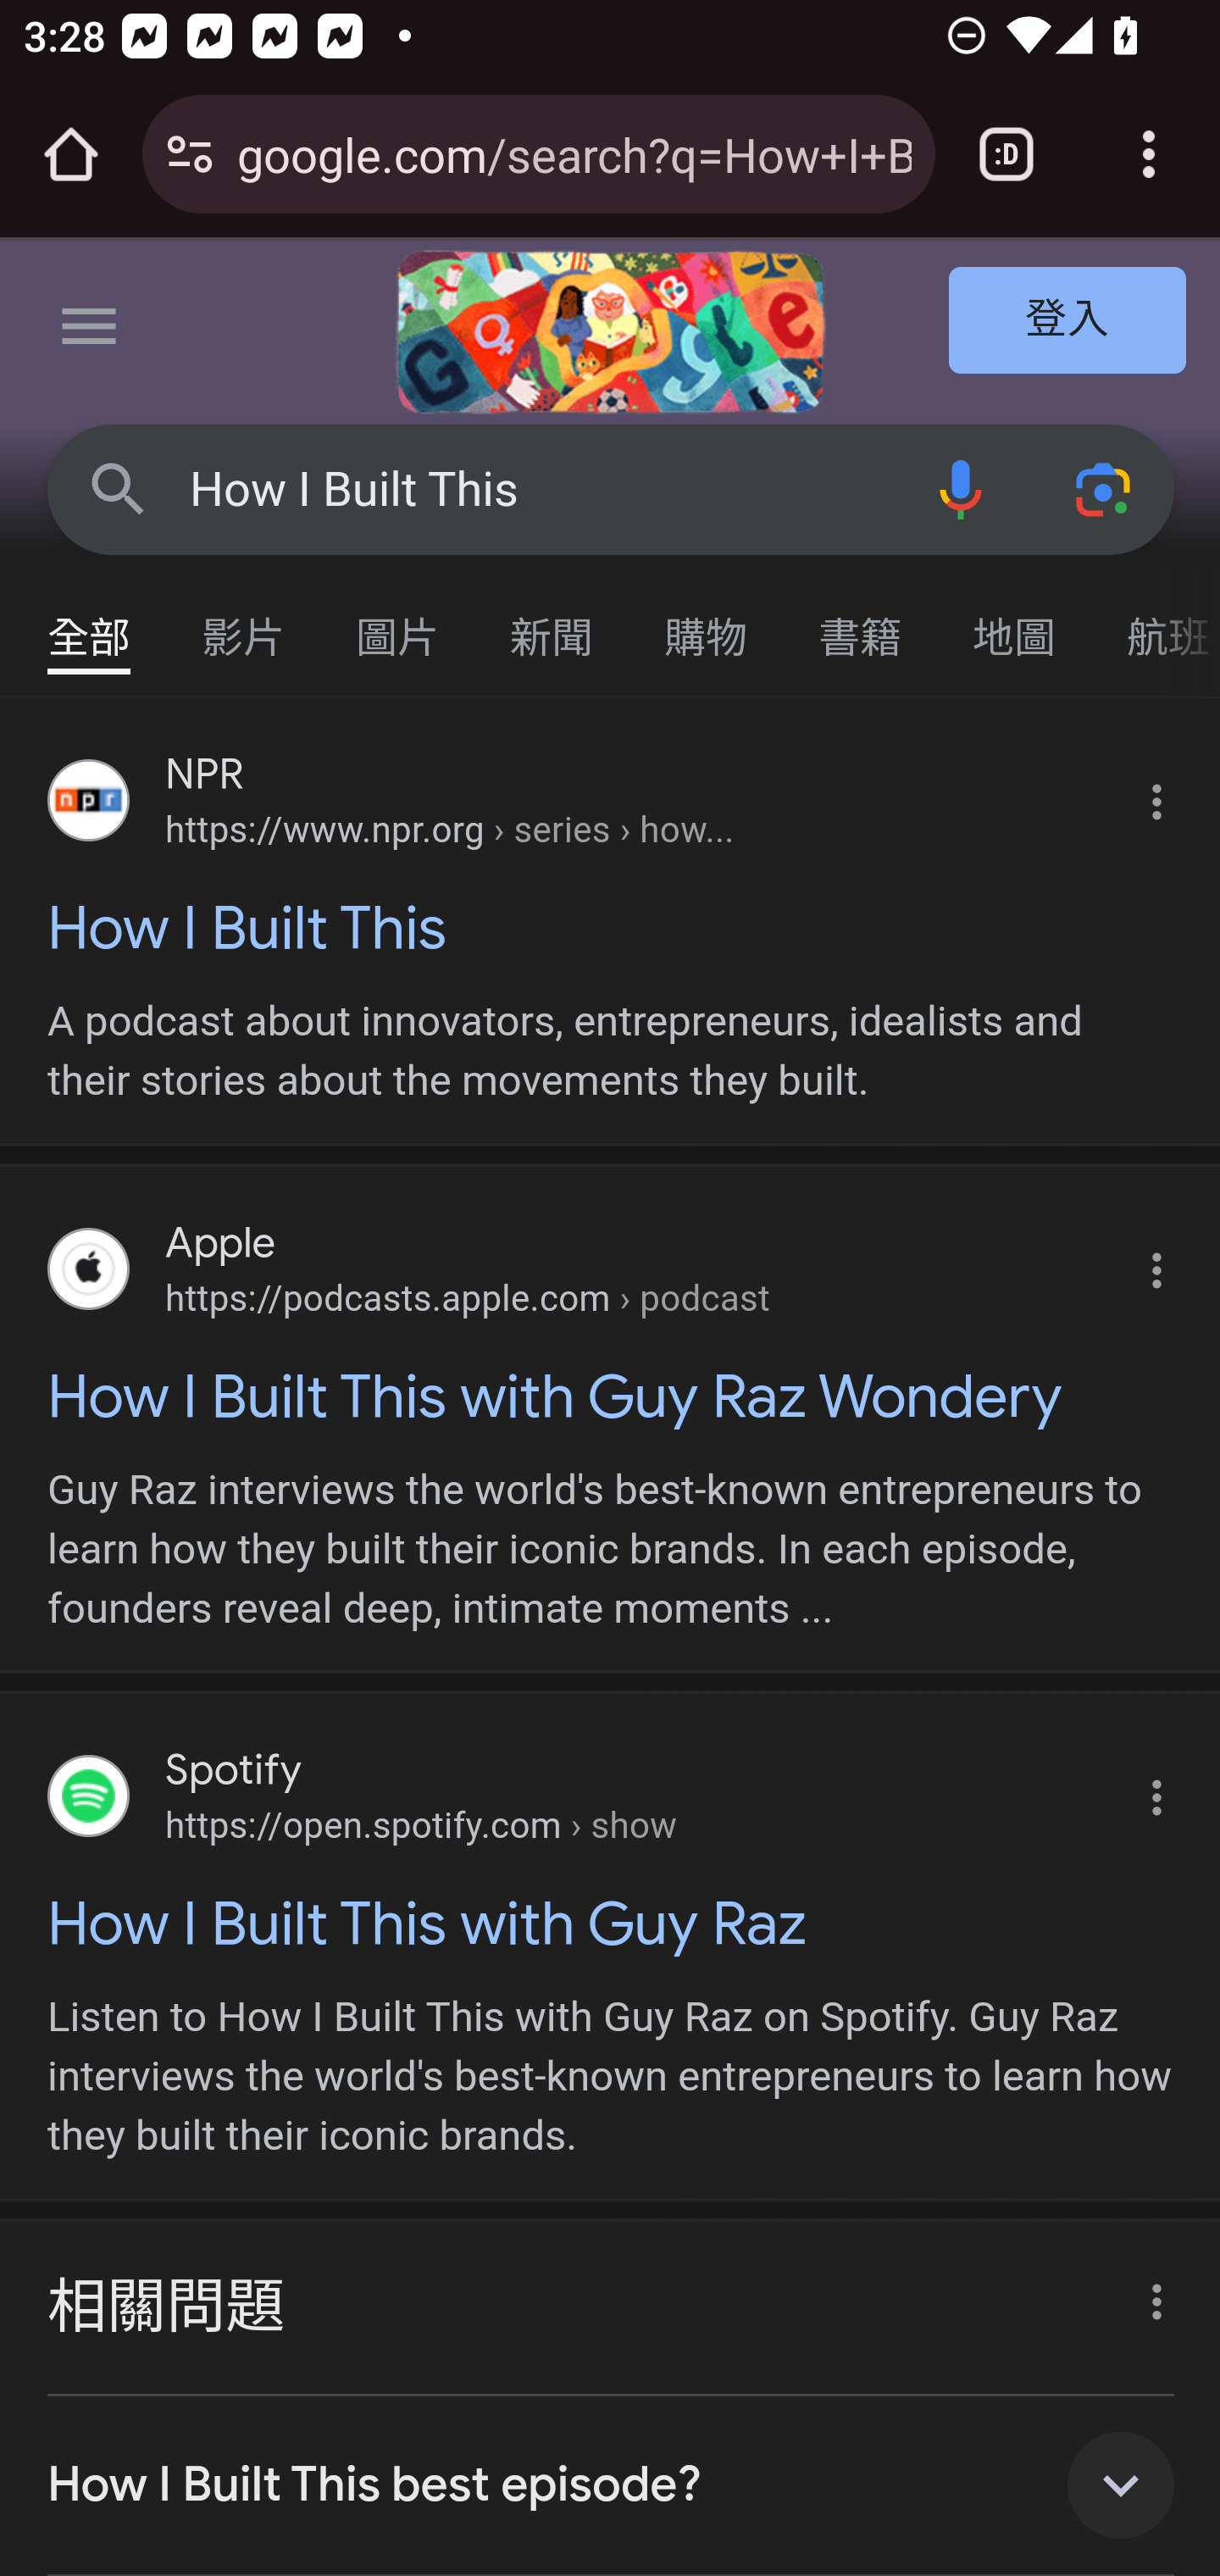 The height and width of the screenshot is (2576, 1220). What do you see at coordinates (612, 1396) in the screenshot?
I see `How I Built This with Guy Raz Wondery` at bounding box center [612, 1396].